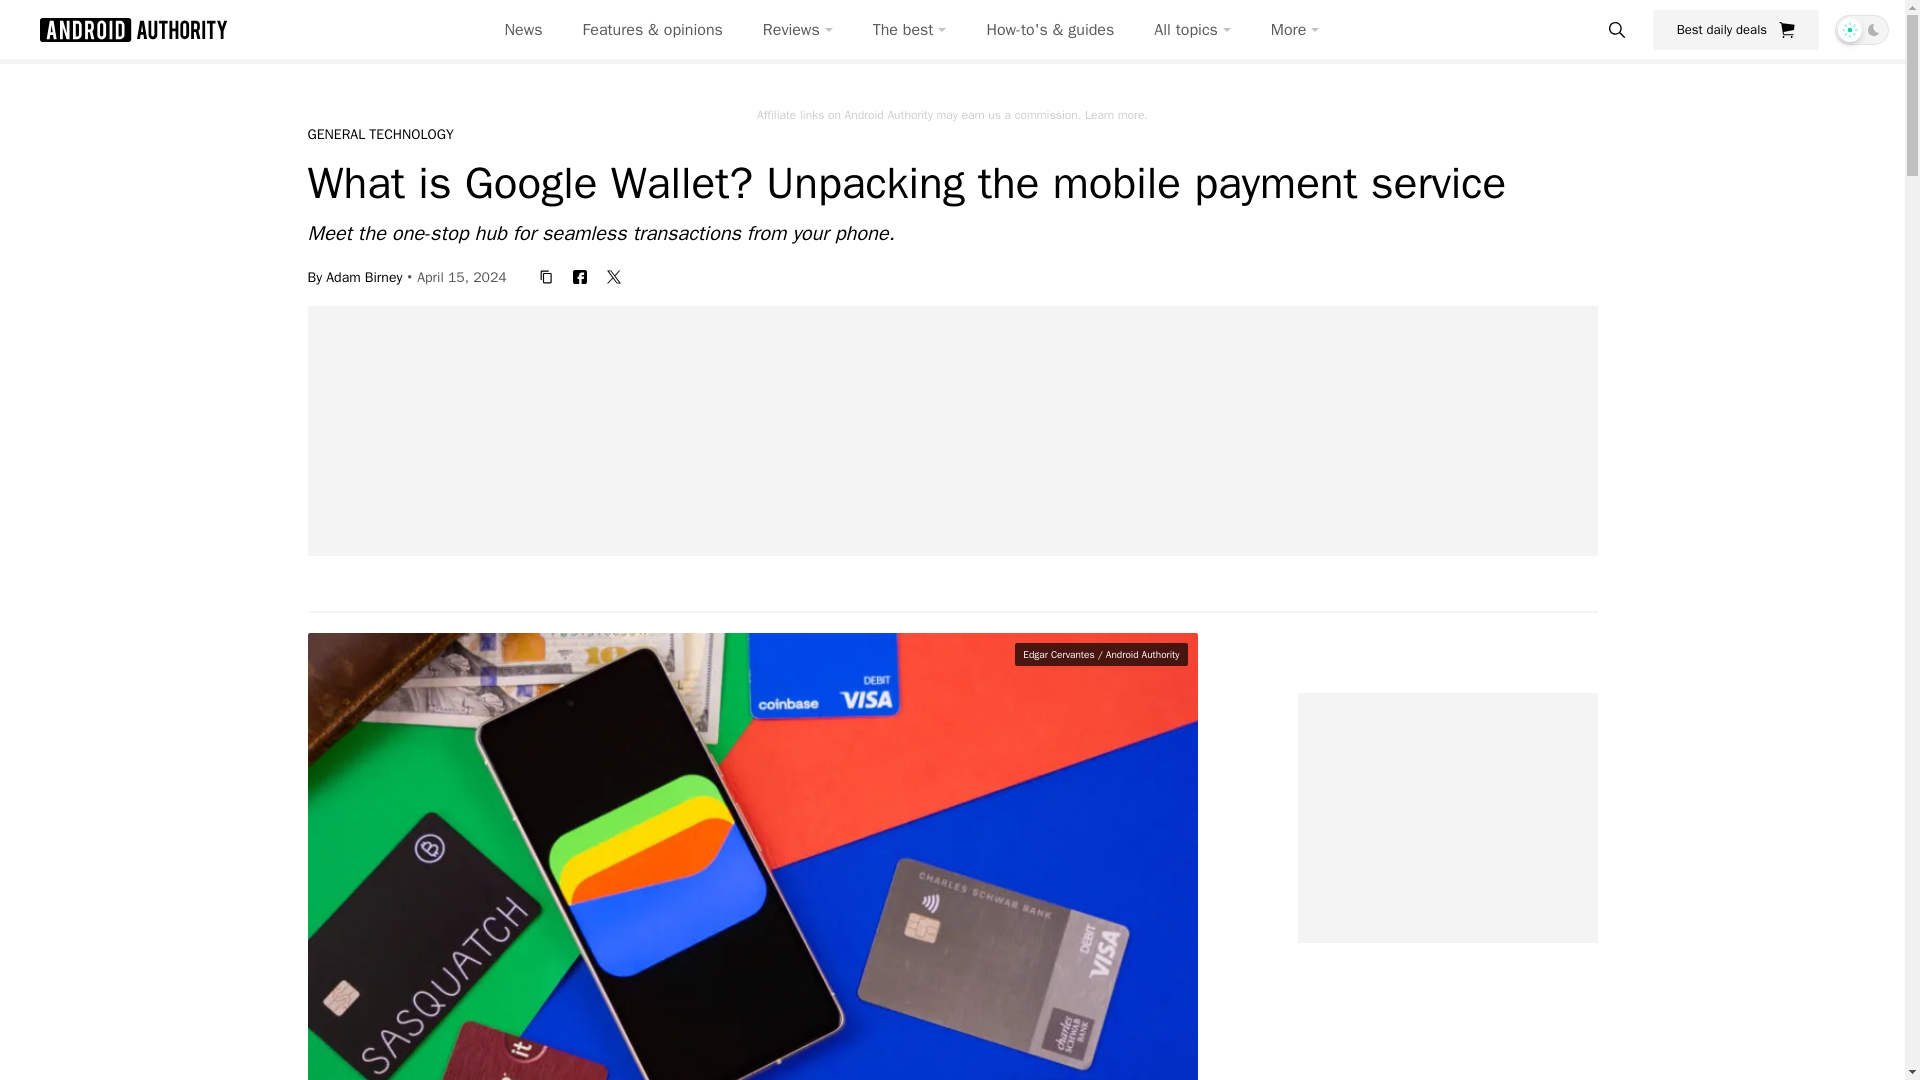 The width and height of the screenshot is (1920, 1080). Describe the element at coordinates (1192, 30) in the screenshot. I see `All topics` at that location.